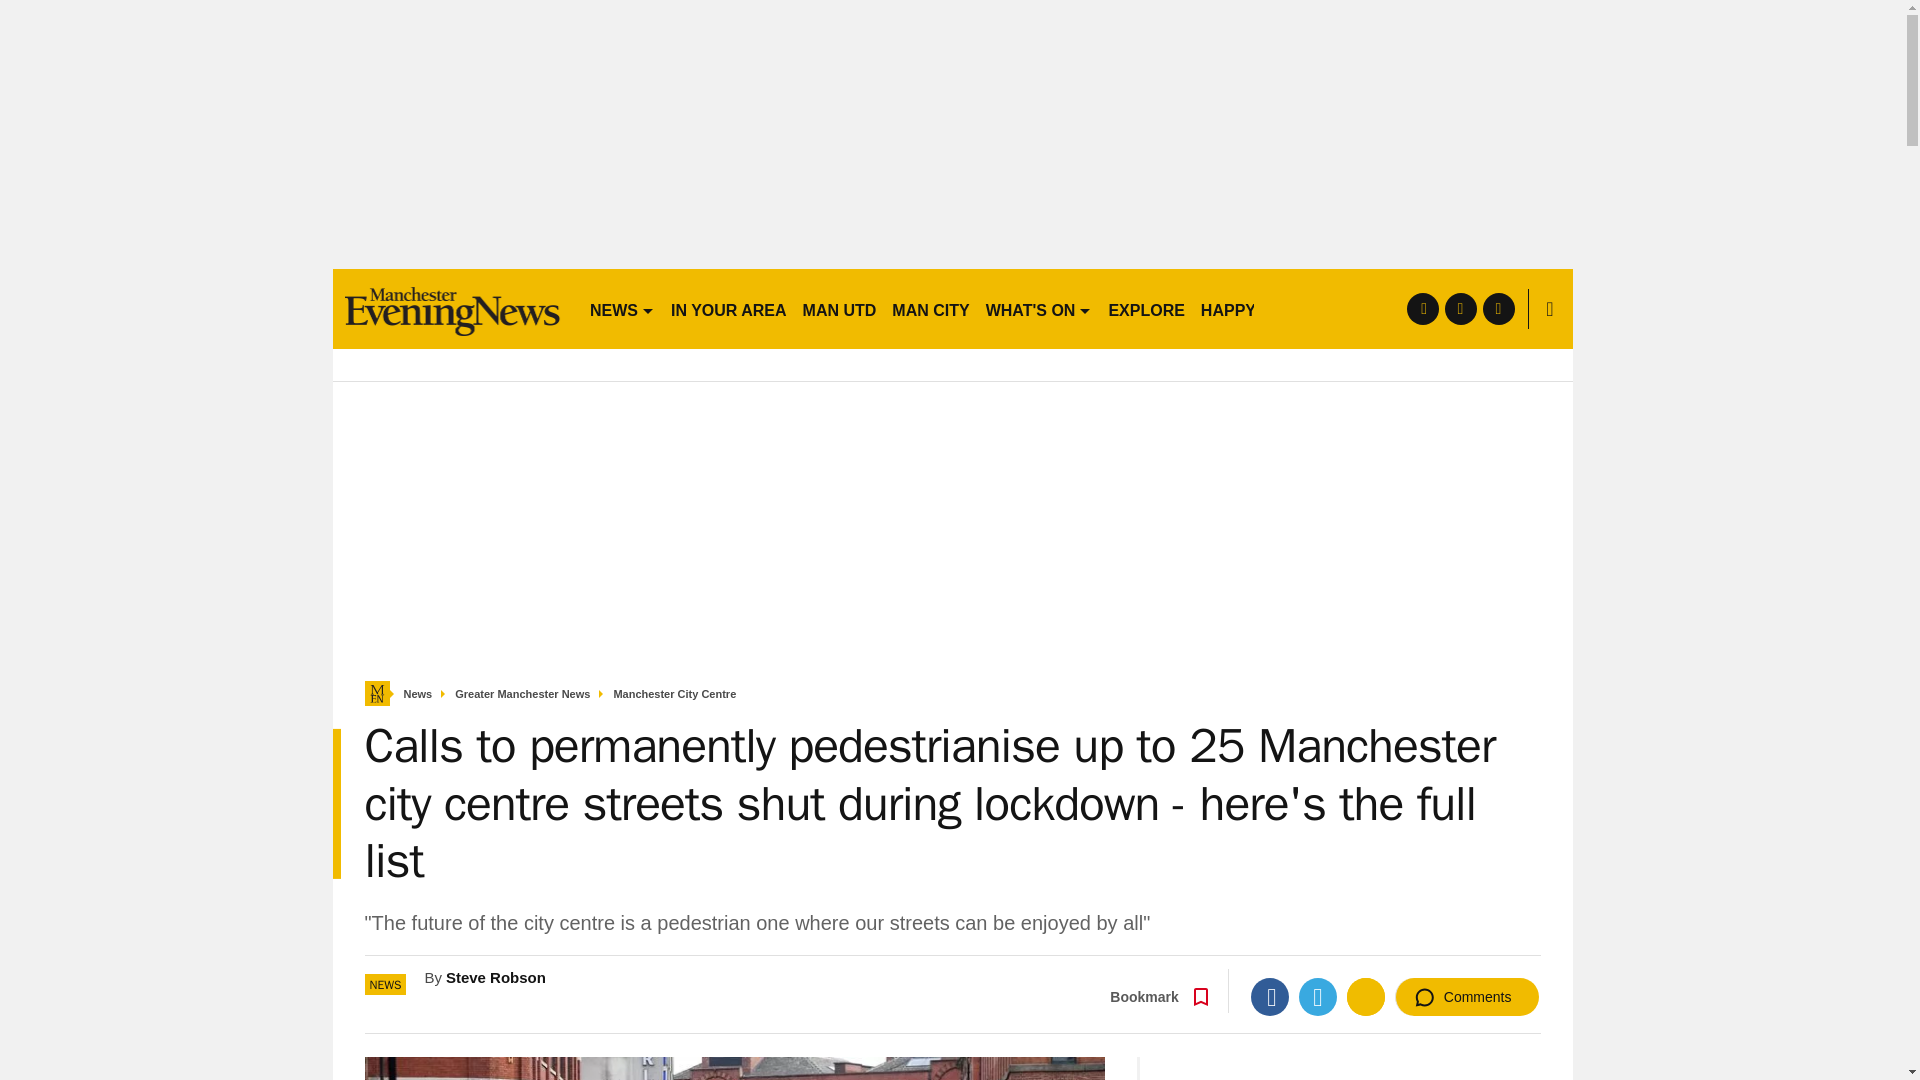 Image resolution: width=1920 pixels, height=1080 pixels. Describe the element at coordinates (1318, 997) in the screenshot. I see `Twitter` at that location.